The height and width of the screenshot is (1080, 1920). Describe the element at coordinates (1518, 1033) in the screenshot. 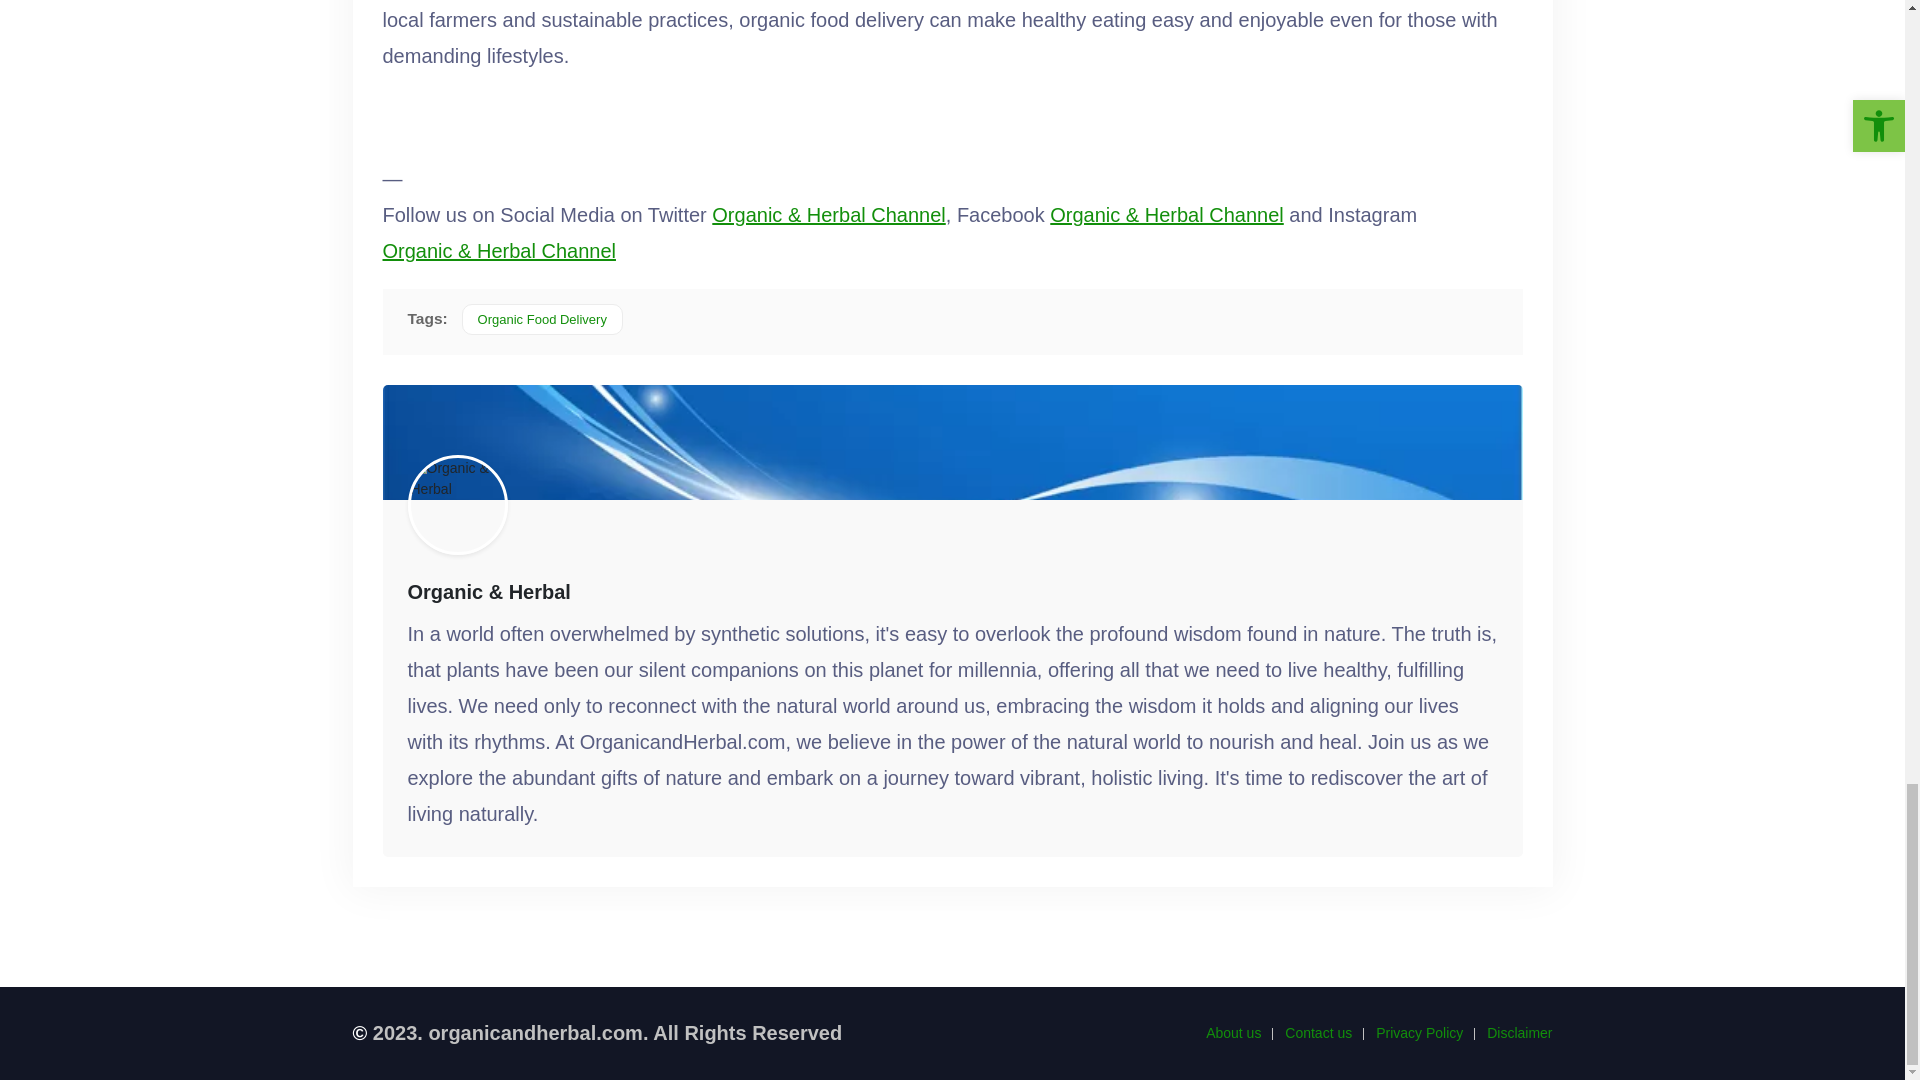

I see `Disclaimer` at that location.